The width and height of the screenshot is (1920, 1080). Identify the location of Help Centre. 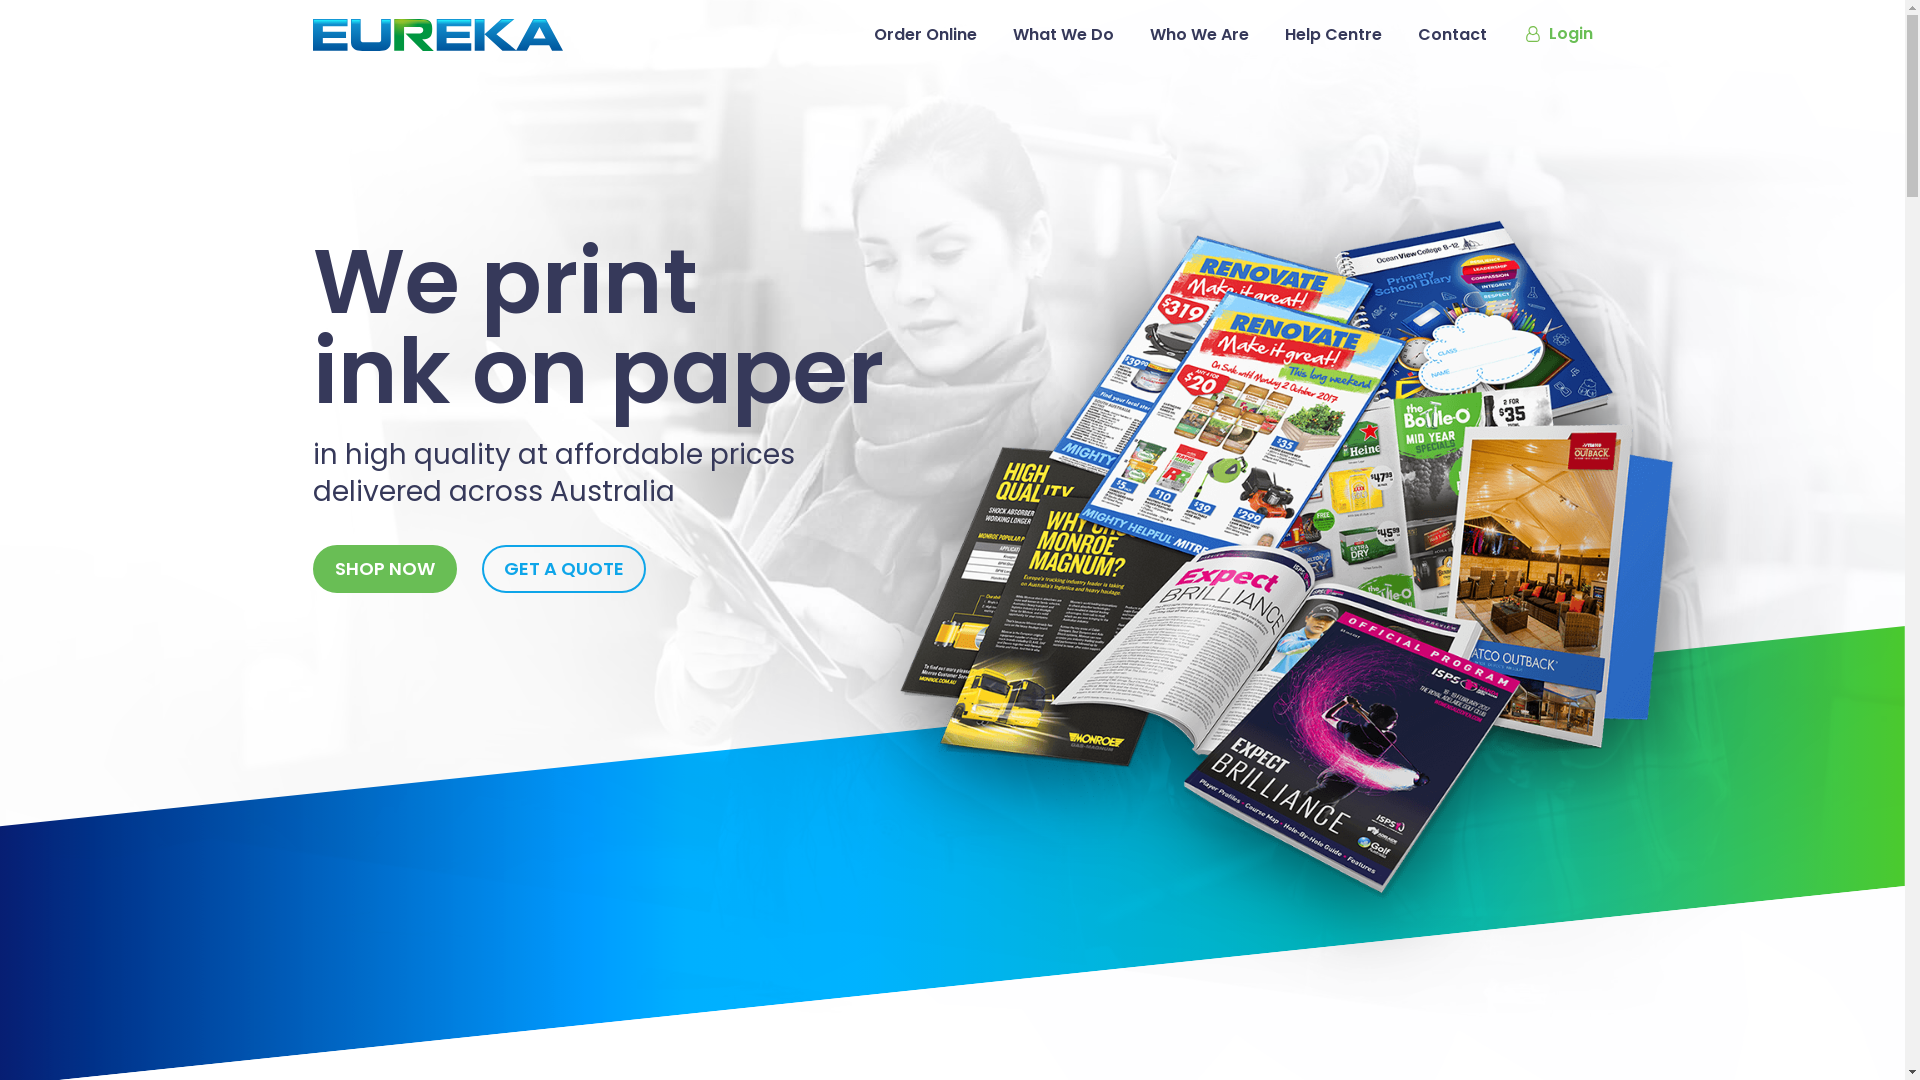
(1332, 35).